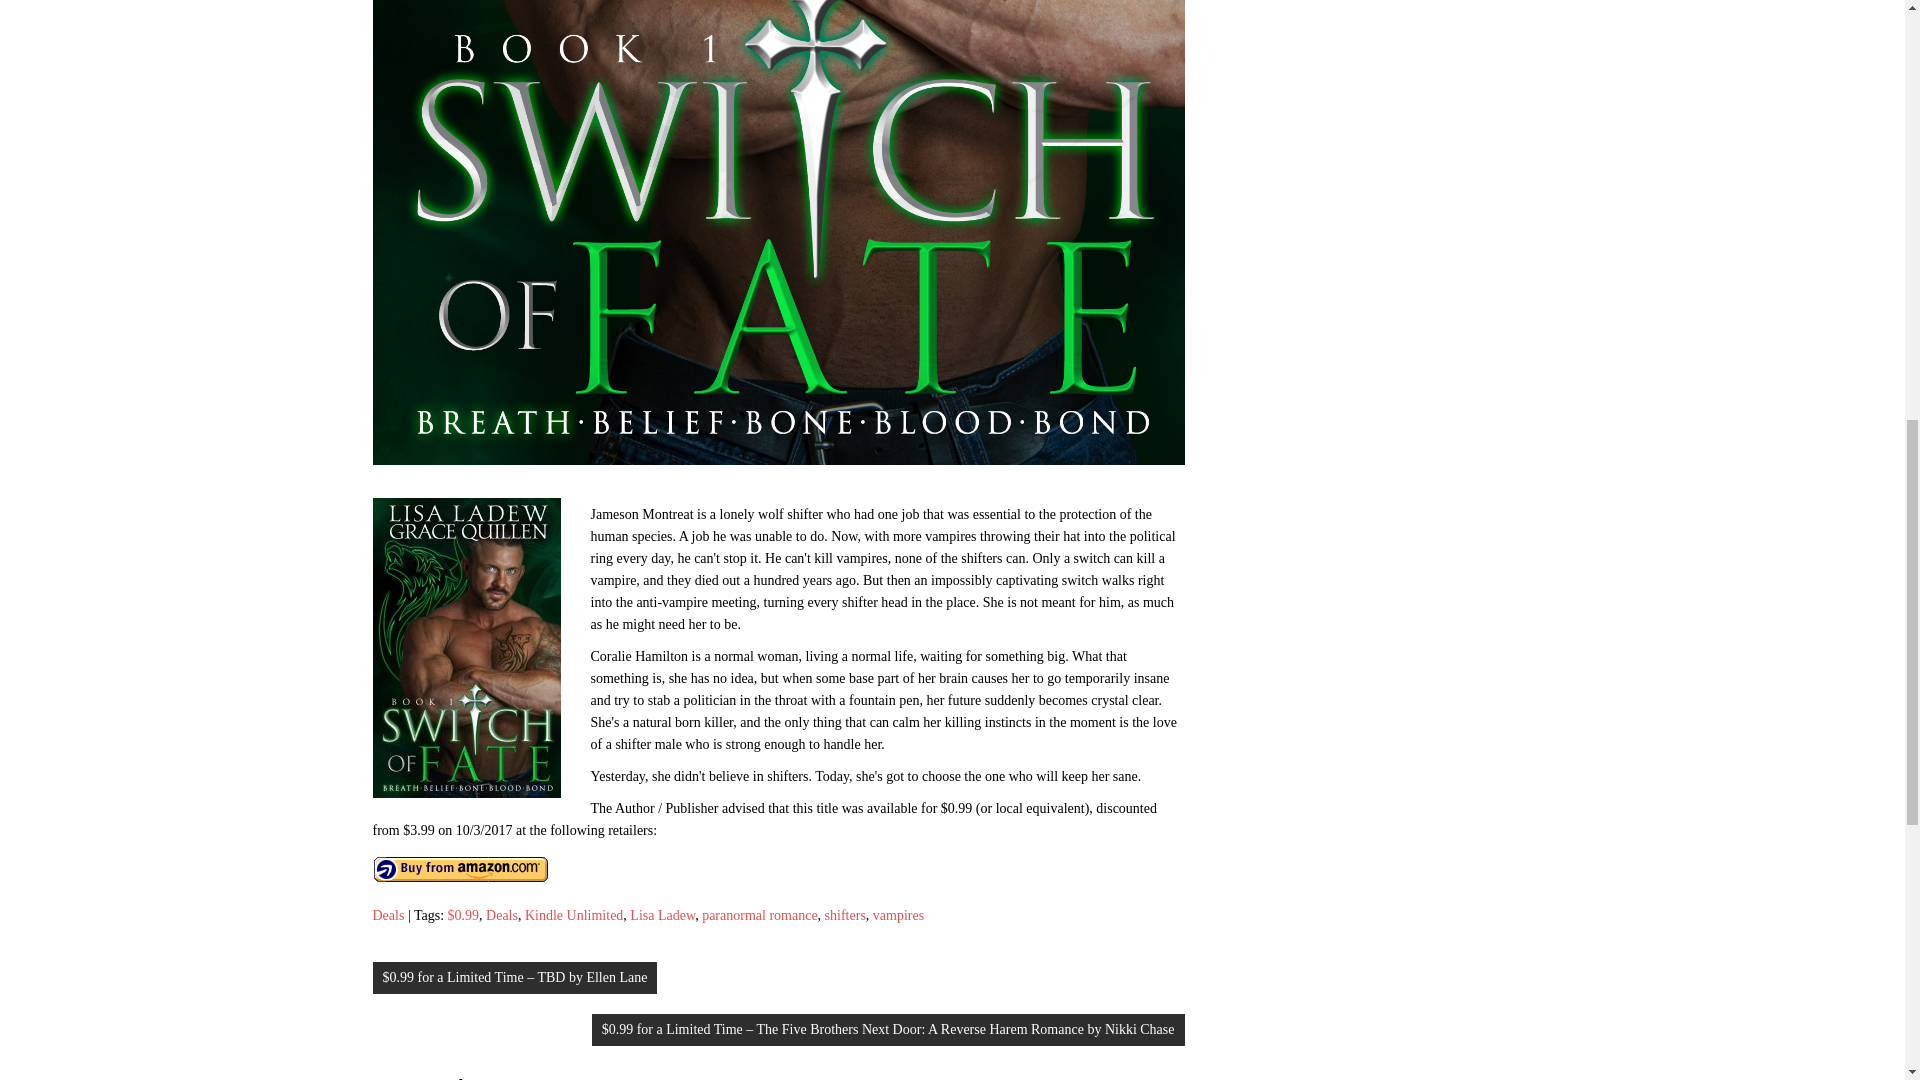 The height and width of the screenshot is (1080, 1920). I want to click on Lisa Ladew, so click(662, 916).